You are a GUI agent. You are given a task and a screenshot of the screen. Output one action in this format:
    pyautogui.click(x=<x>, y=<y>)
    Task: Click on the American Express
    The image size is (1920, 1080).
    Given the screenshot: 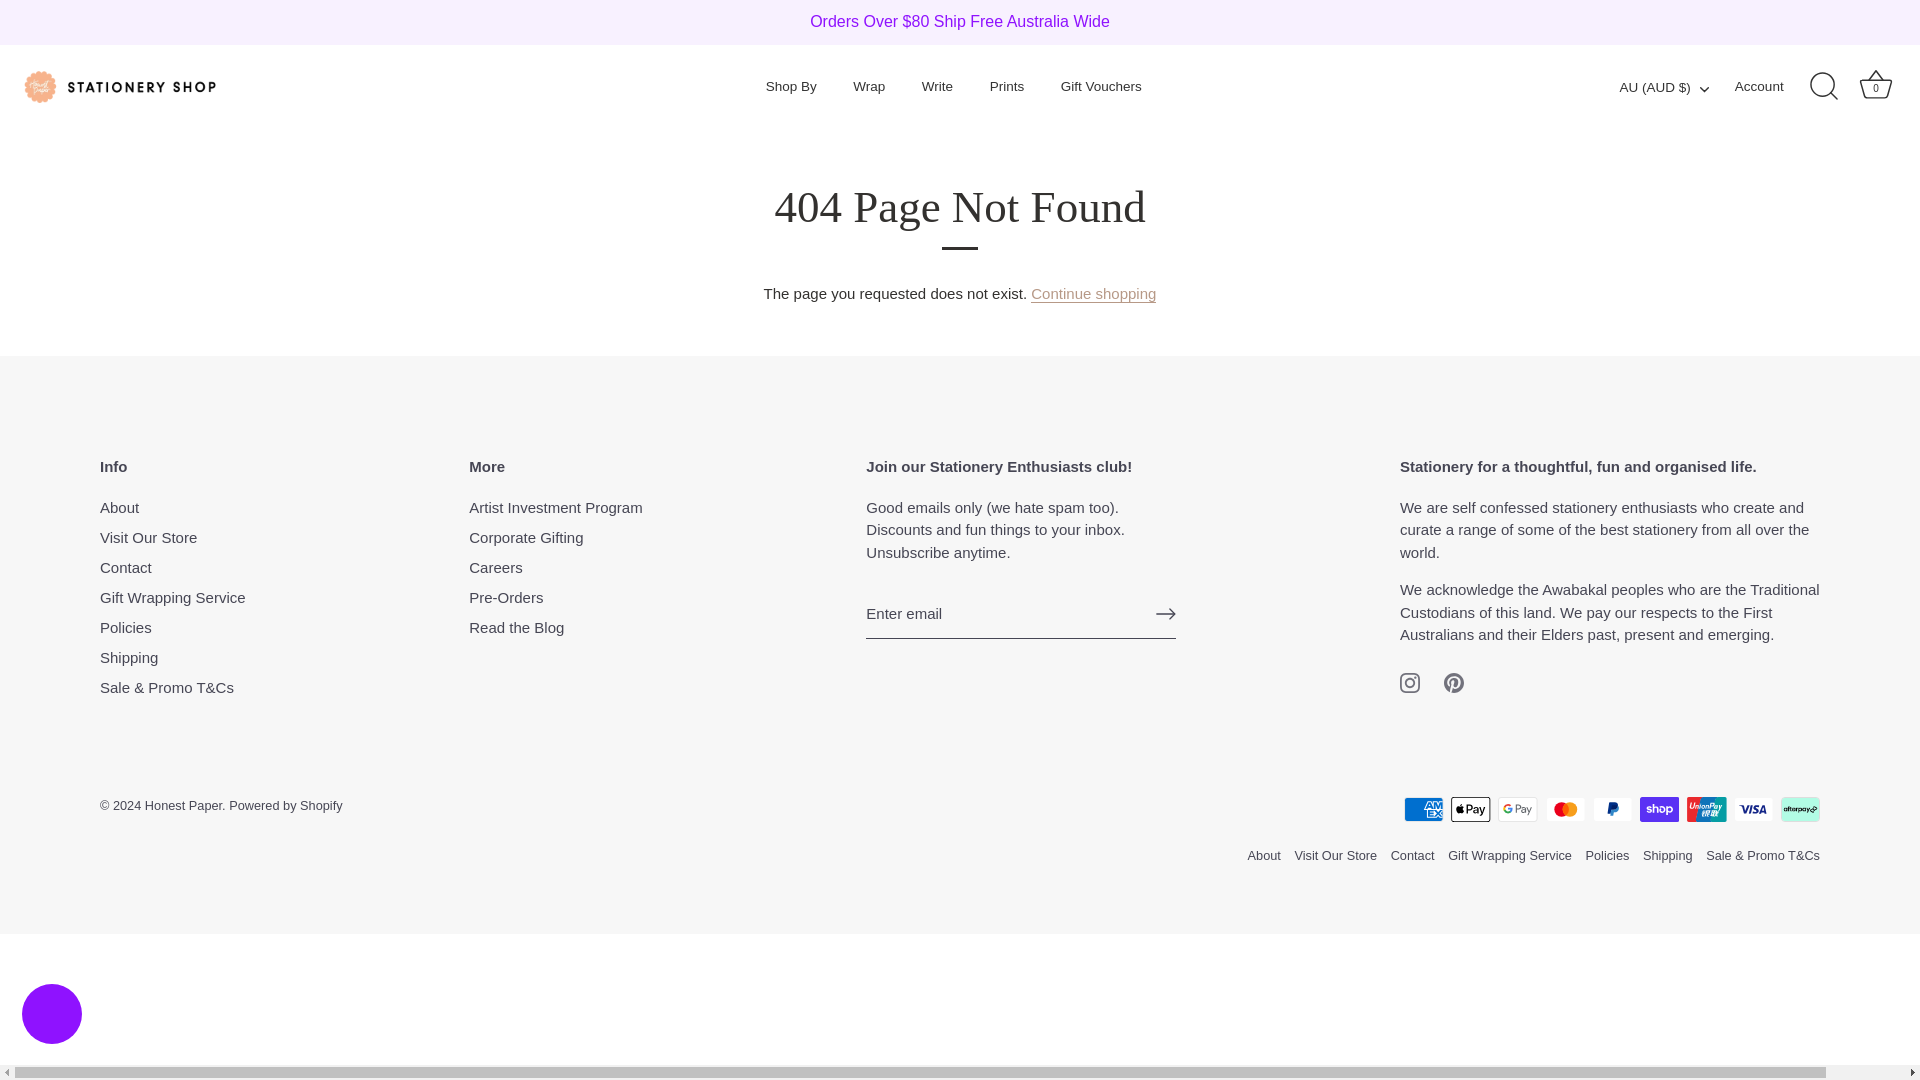 What is the action you would take?
    pyautogui.click(x=1423, y=809)
    